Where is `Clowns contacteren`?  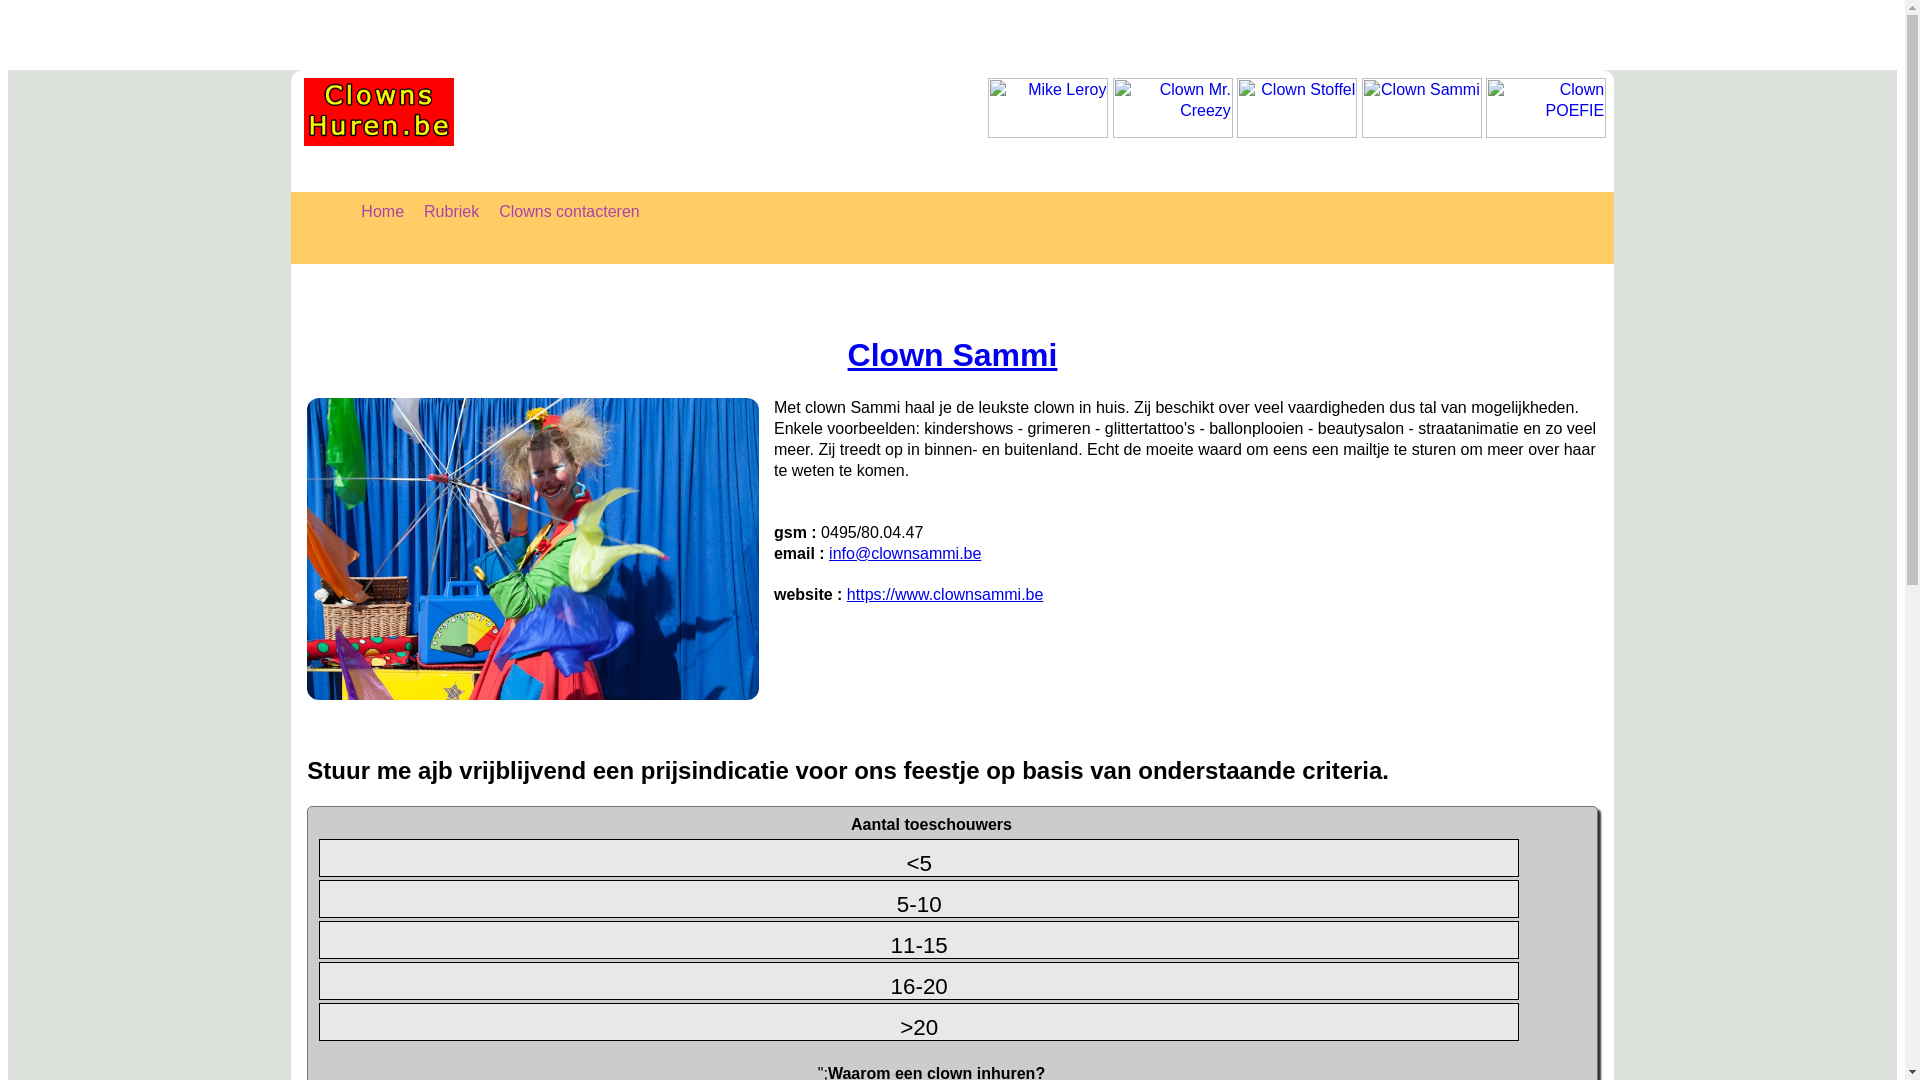 Clowns contacteren is located at coordinates (570, 212).